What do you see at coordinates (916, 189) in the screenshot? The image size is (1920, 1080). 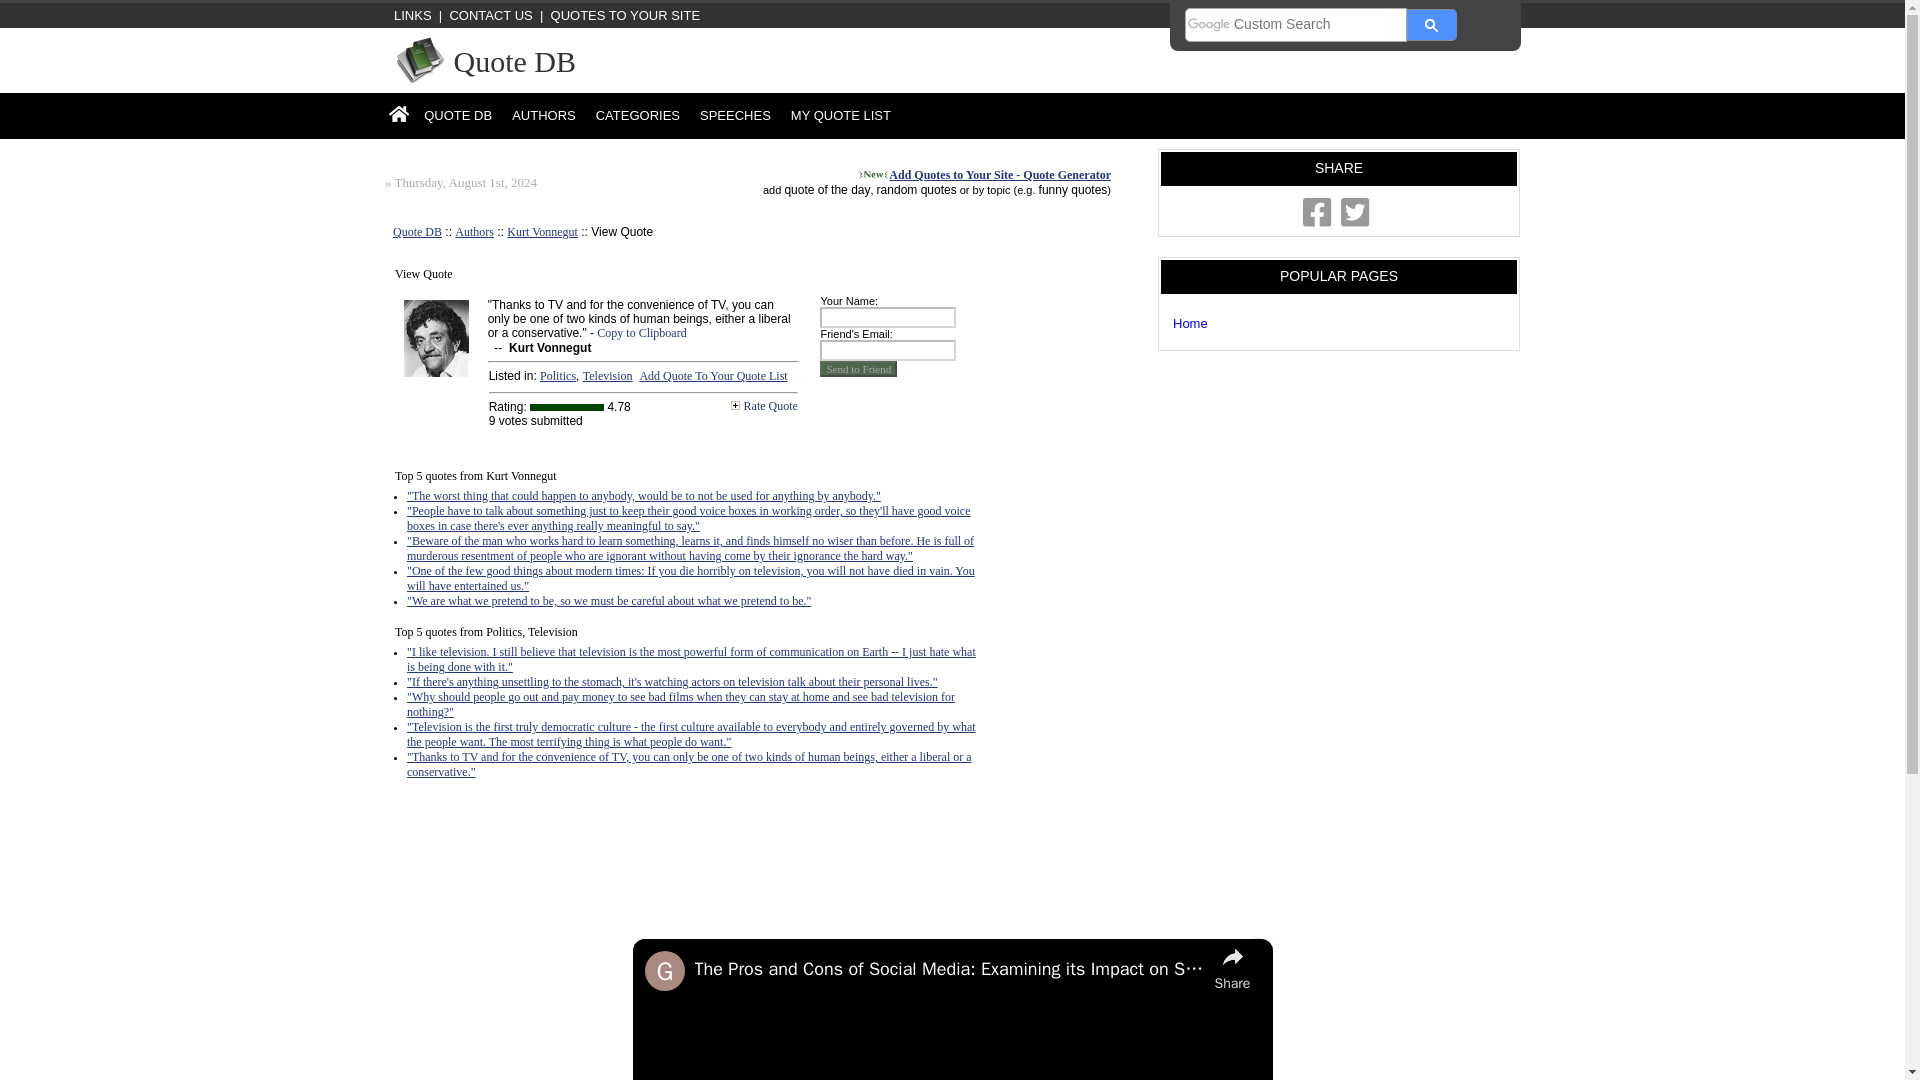 I see `random quotes` at bounding box center [916, 189].